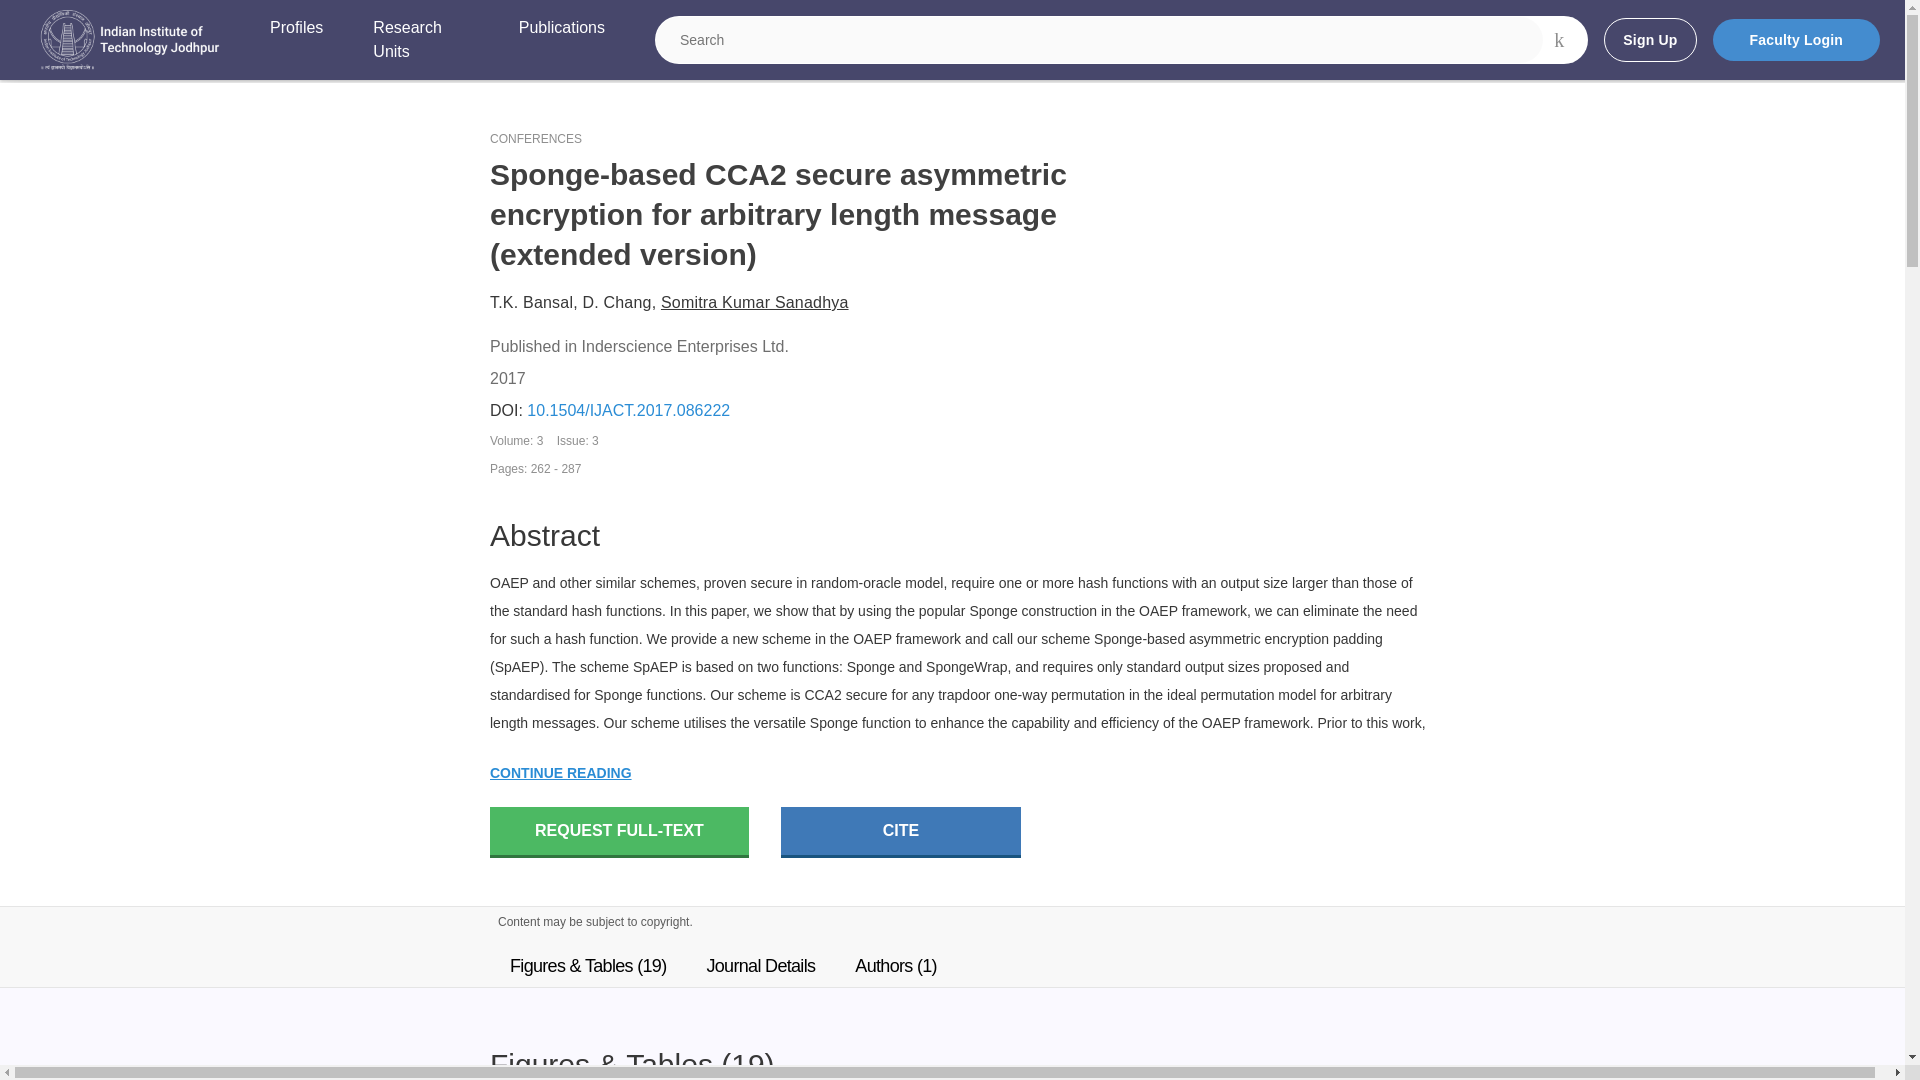 The height and width of the screenshot is (1080, 1920). What do you see at coordinates (1796, 40) in the screenshot?
I see `Faculty Login` at bounding box center [1796, 40].